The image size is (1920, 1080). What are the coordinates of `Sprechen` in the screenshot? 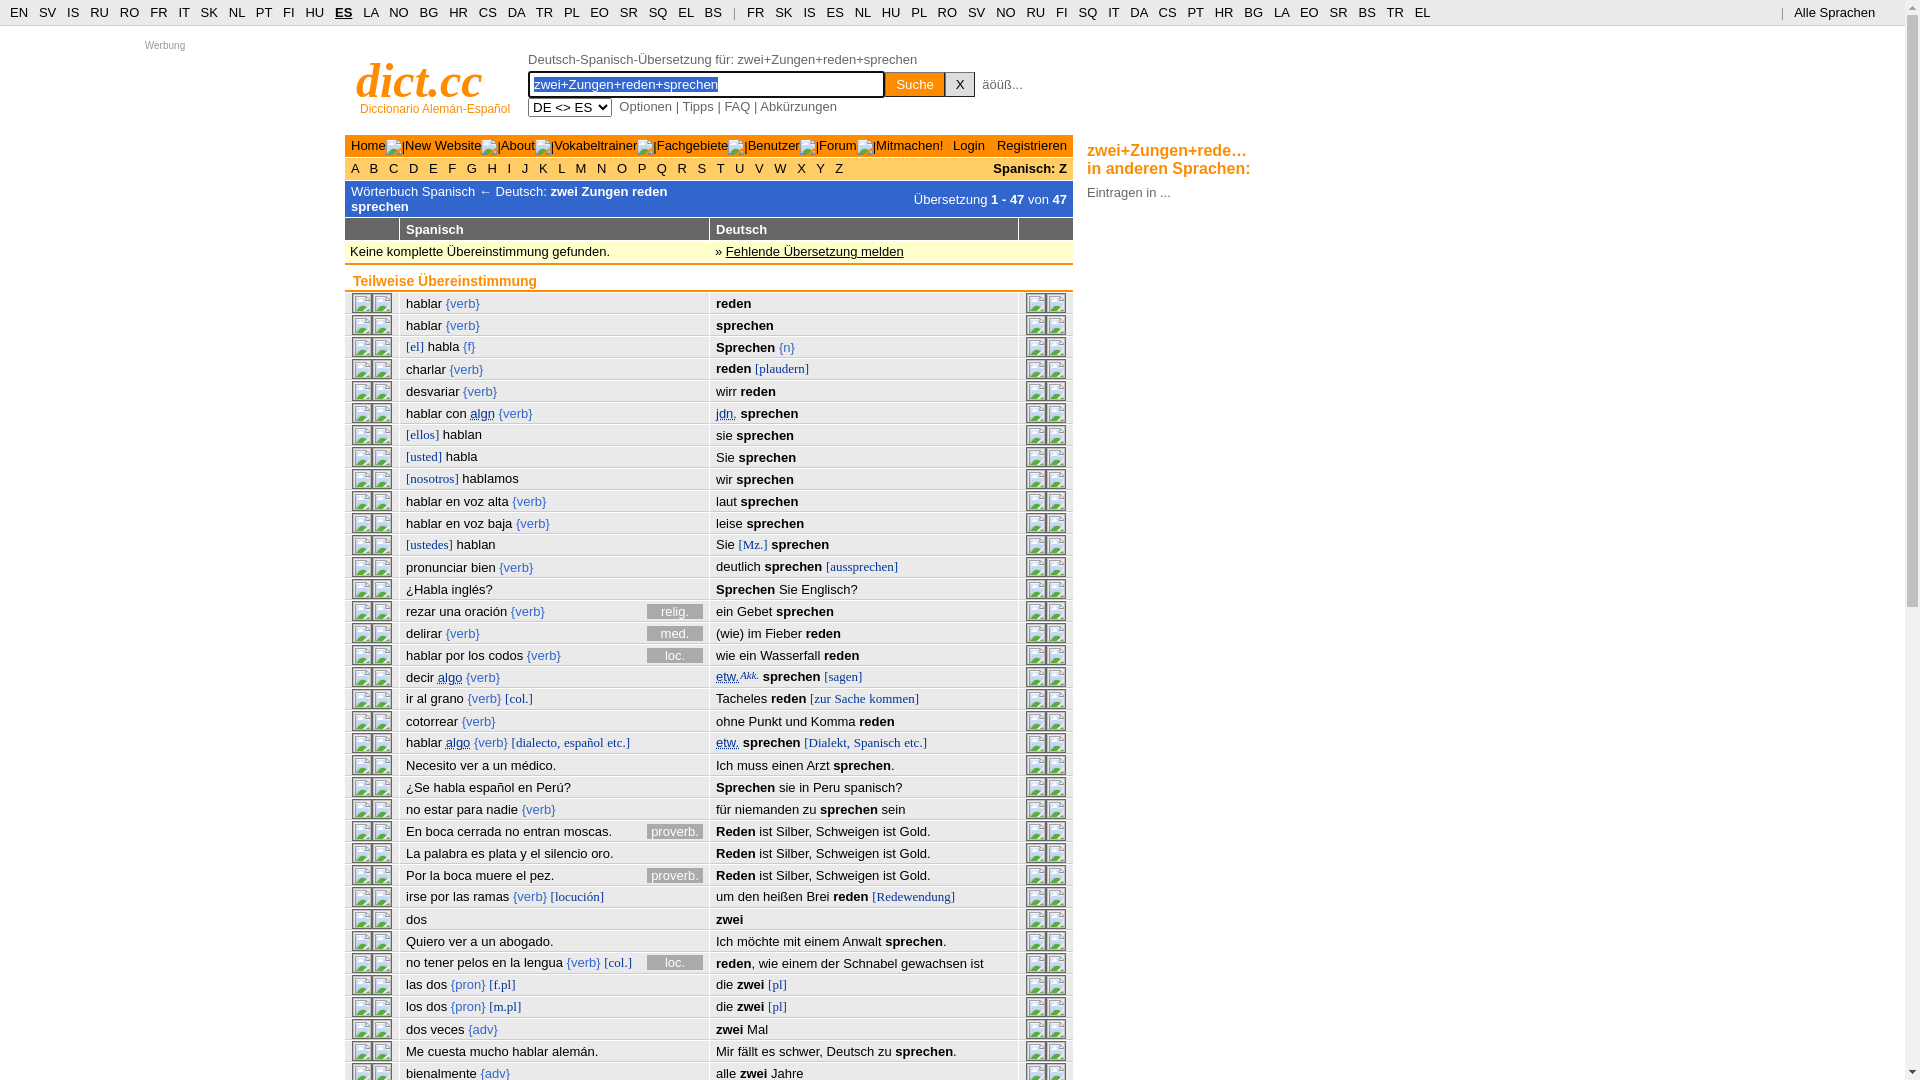 It's located at (746, 590).